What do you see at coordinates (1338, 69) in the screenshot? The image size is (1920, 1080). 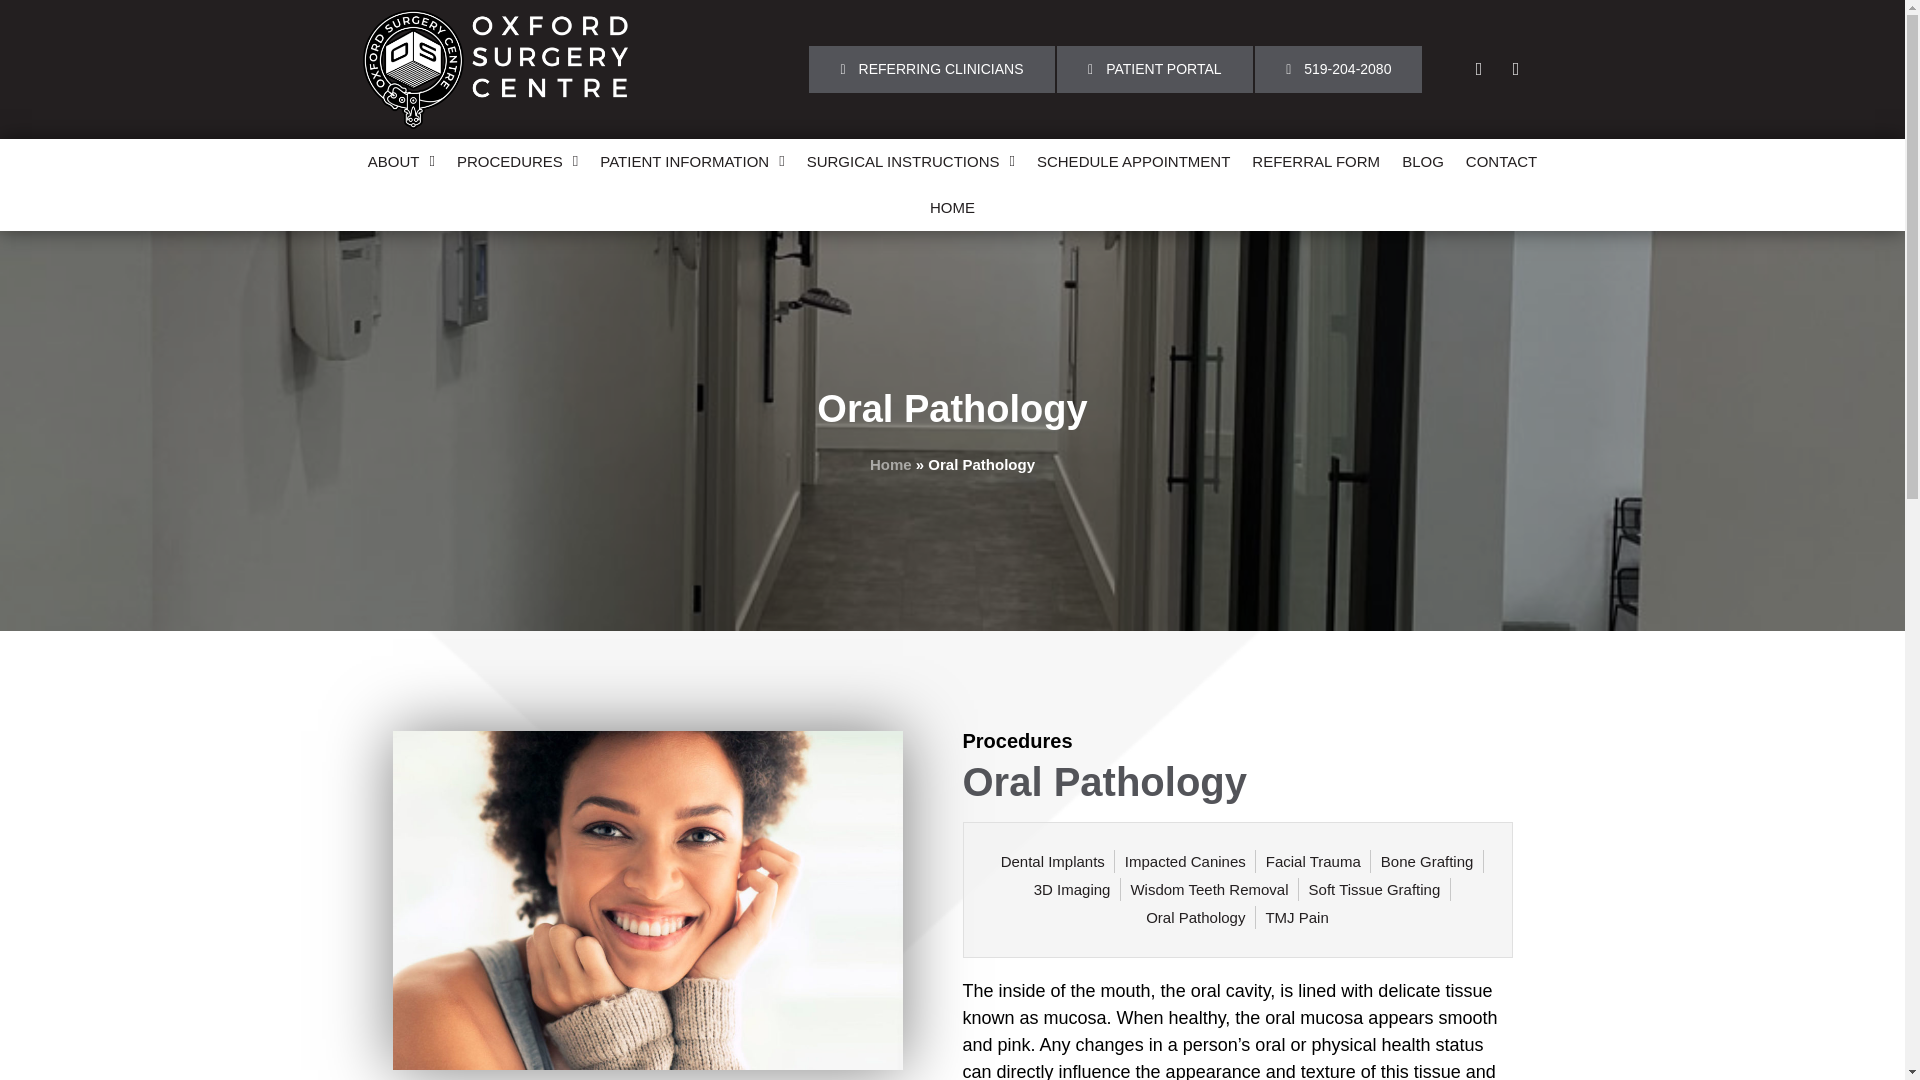 I see `519-204-2080` at bounding box center [1338, 69].